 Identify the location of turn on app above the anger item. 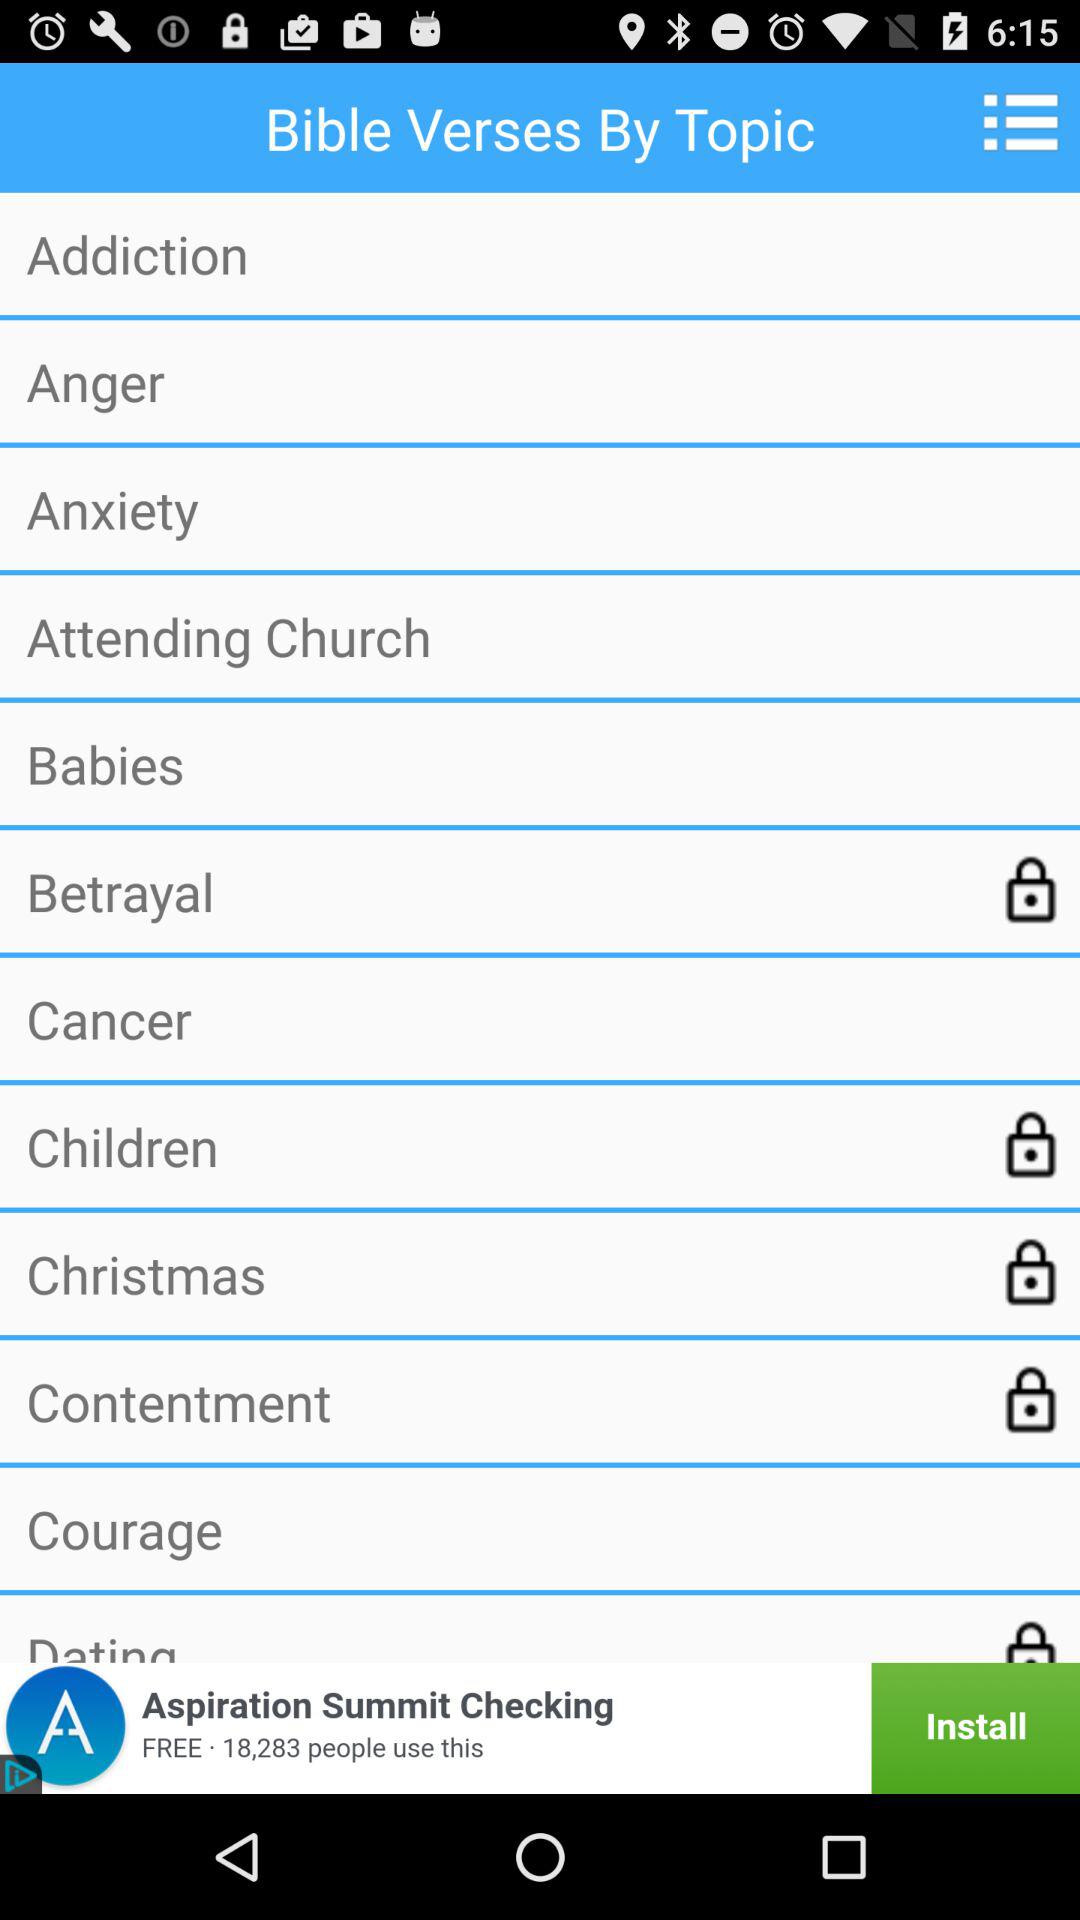
(540, 254).